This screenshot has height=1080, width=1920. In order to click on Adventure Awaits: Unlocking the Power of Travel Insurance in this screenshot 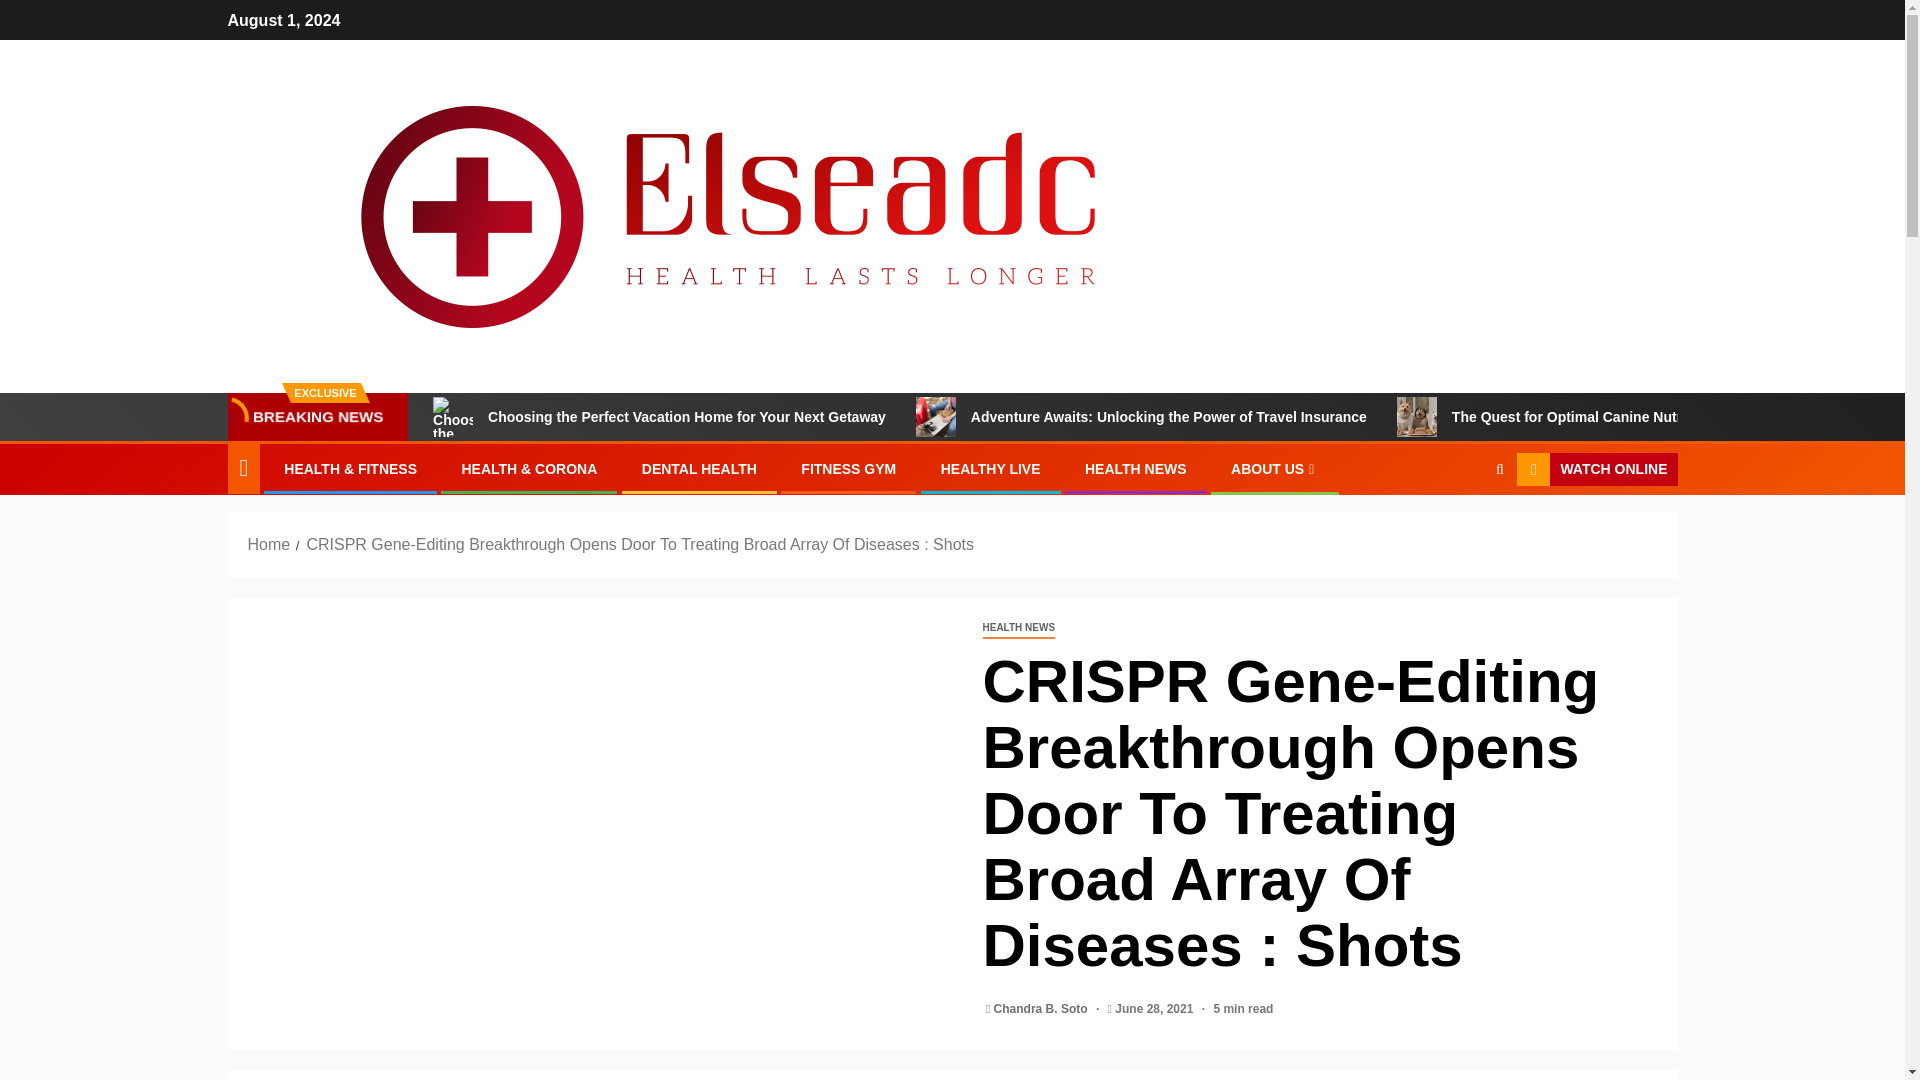, I will do `click(936, 417)`.